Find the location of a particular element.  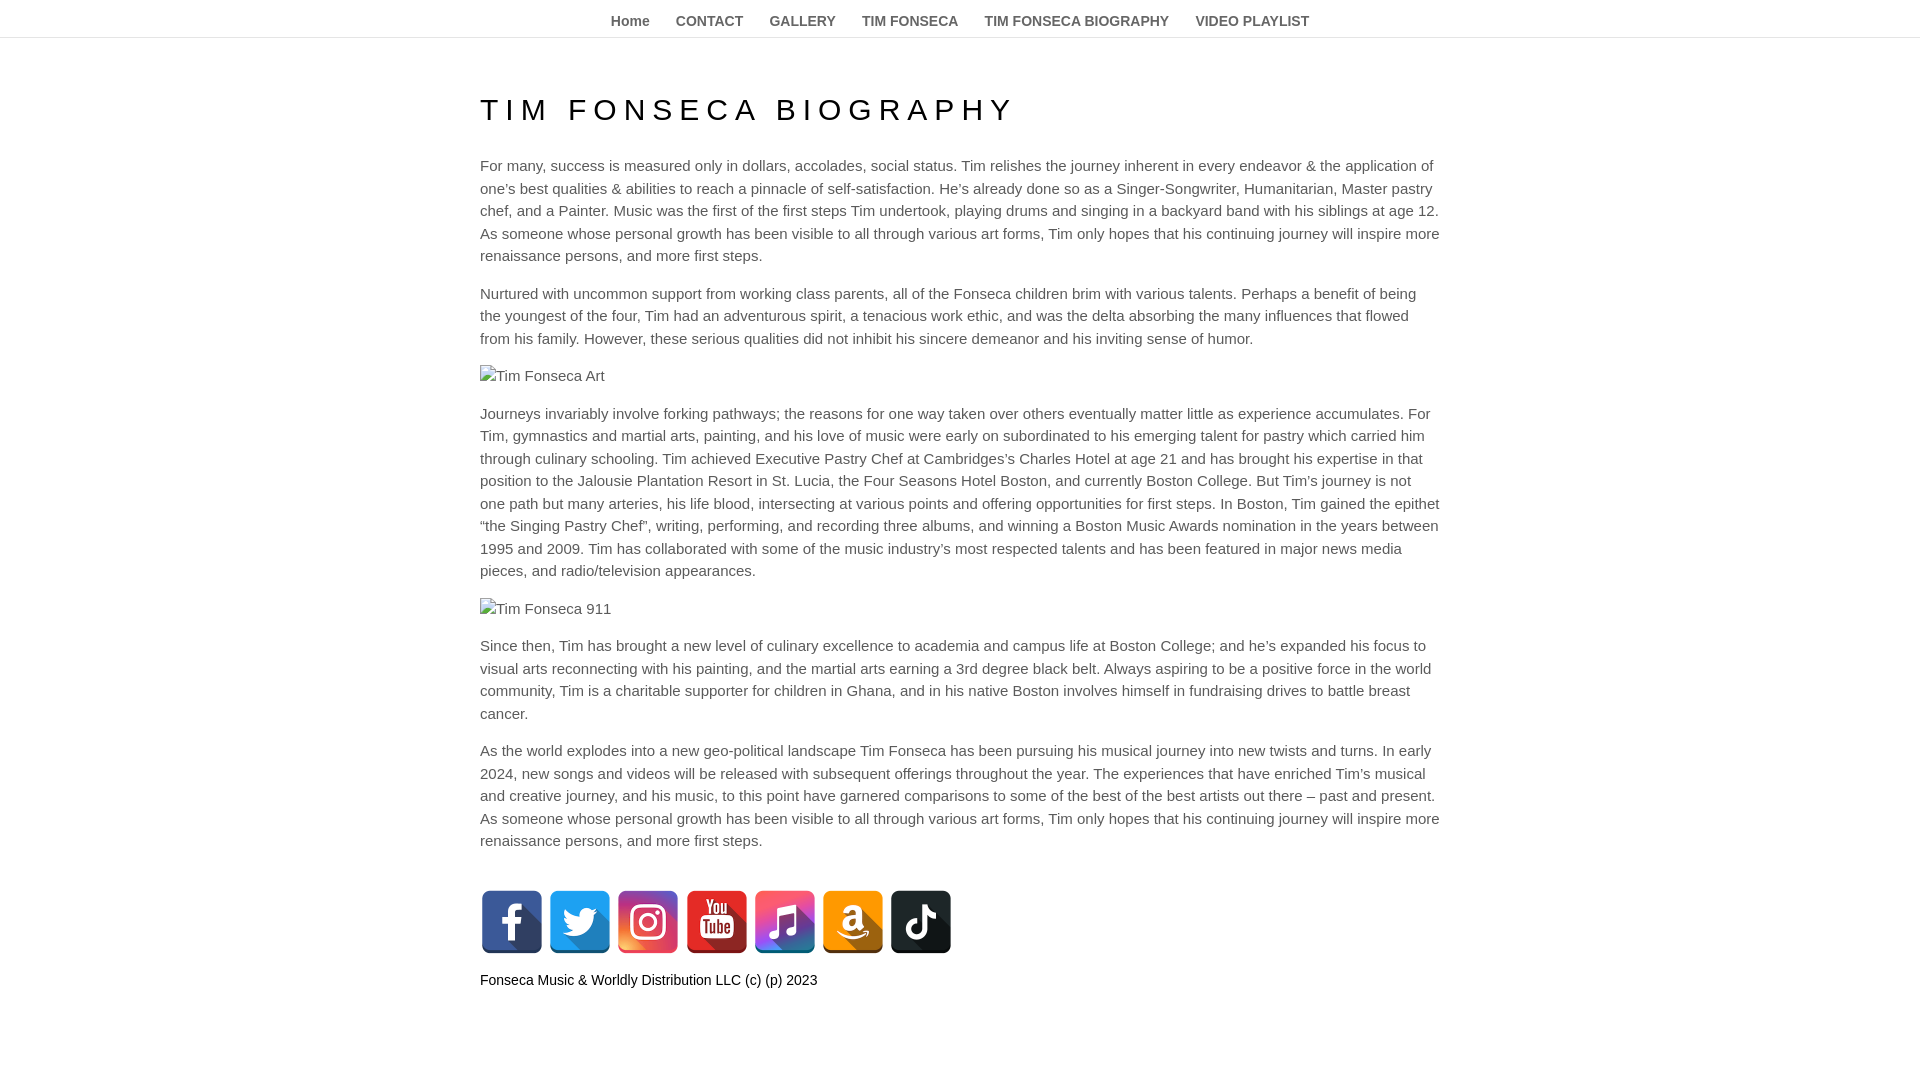

Home is located at coordinates (630, 25).